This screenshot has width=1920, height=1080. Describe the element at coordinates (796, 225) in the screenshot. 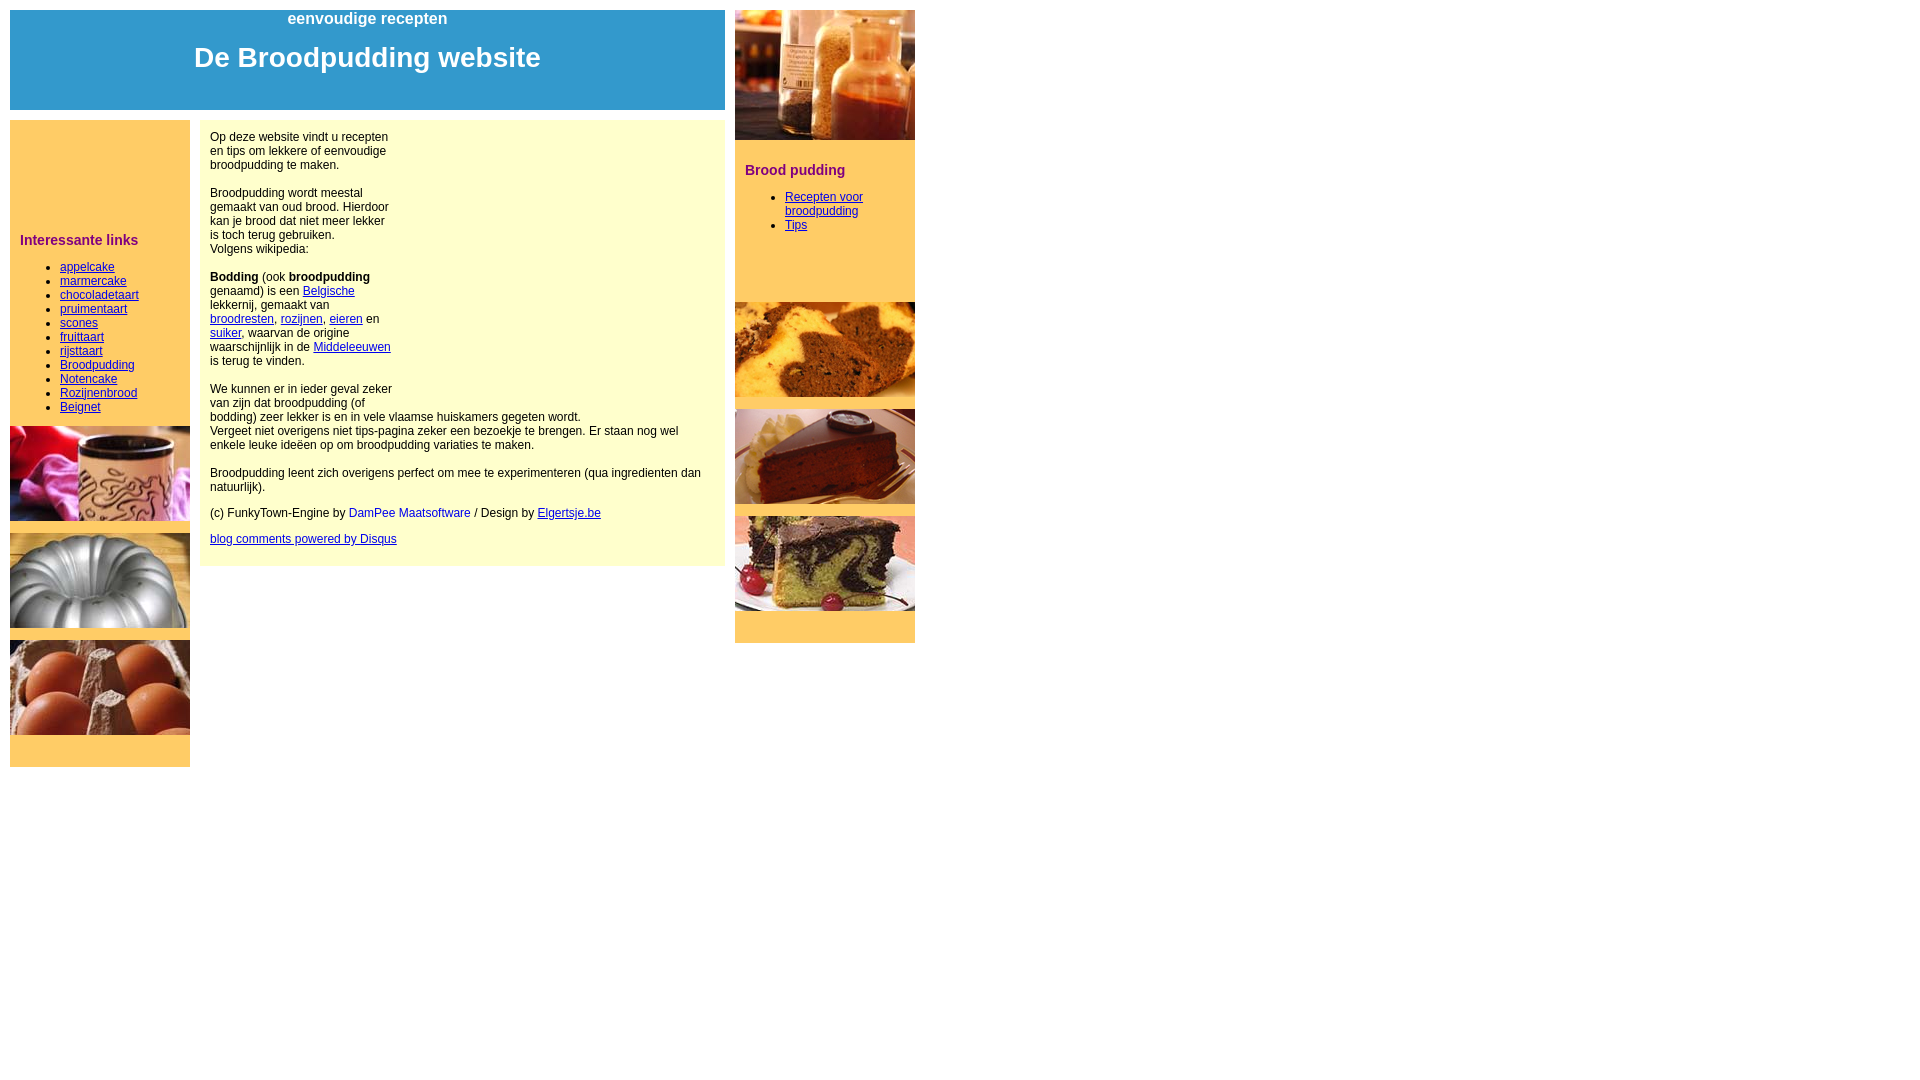

I see `Tips` at that location.